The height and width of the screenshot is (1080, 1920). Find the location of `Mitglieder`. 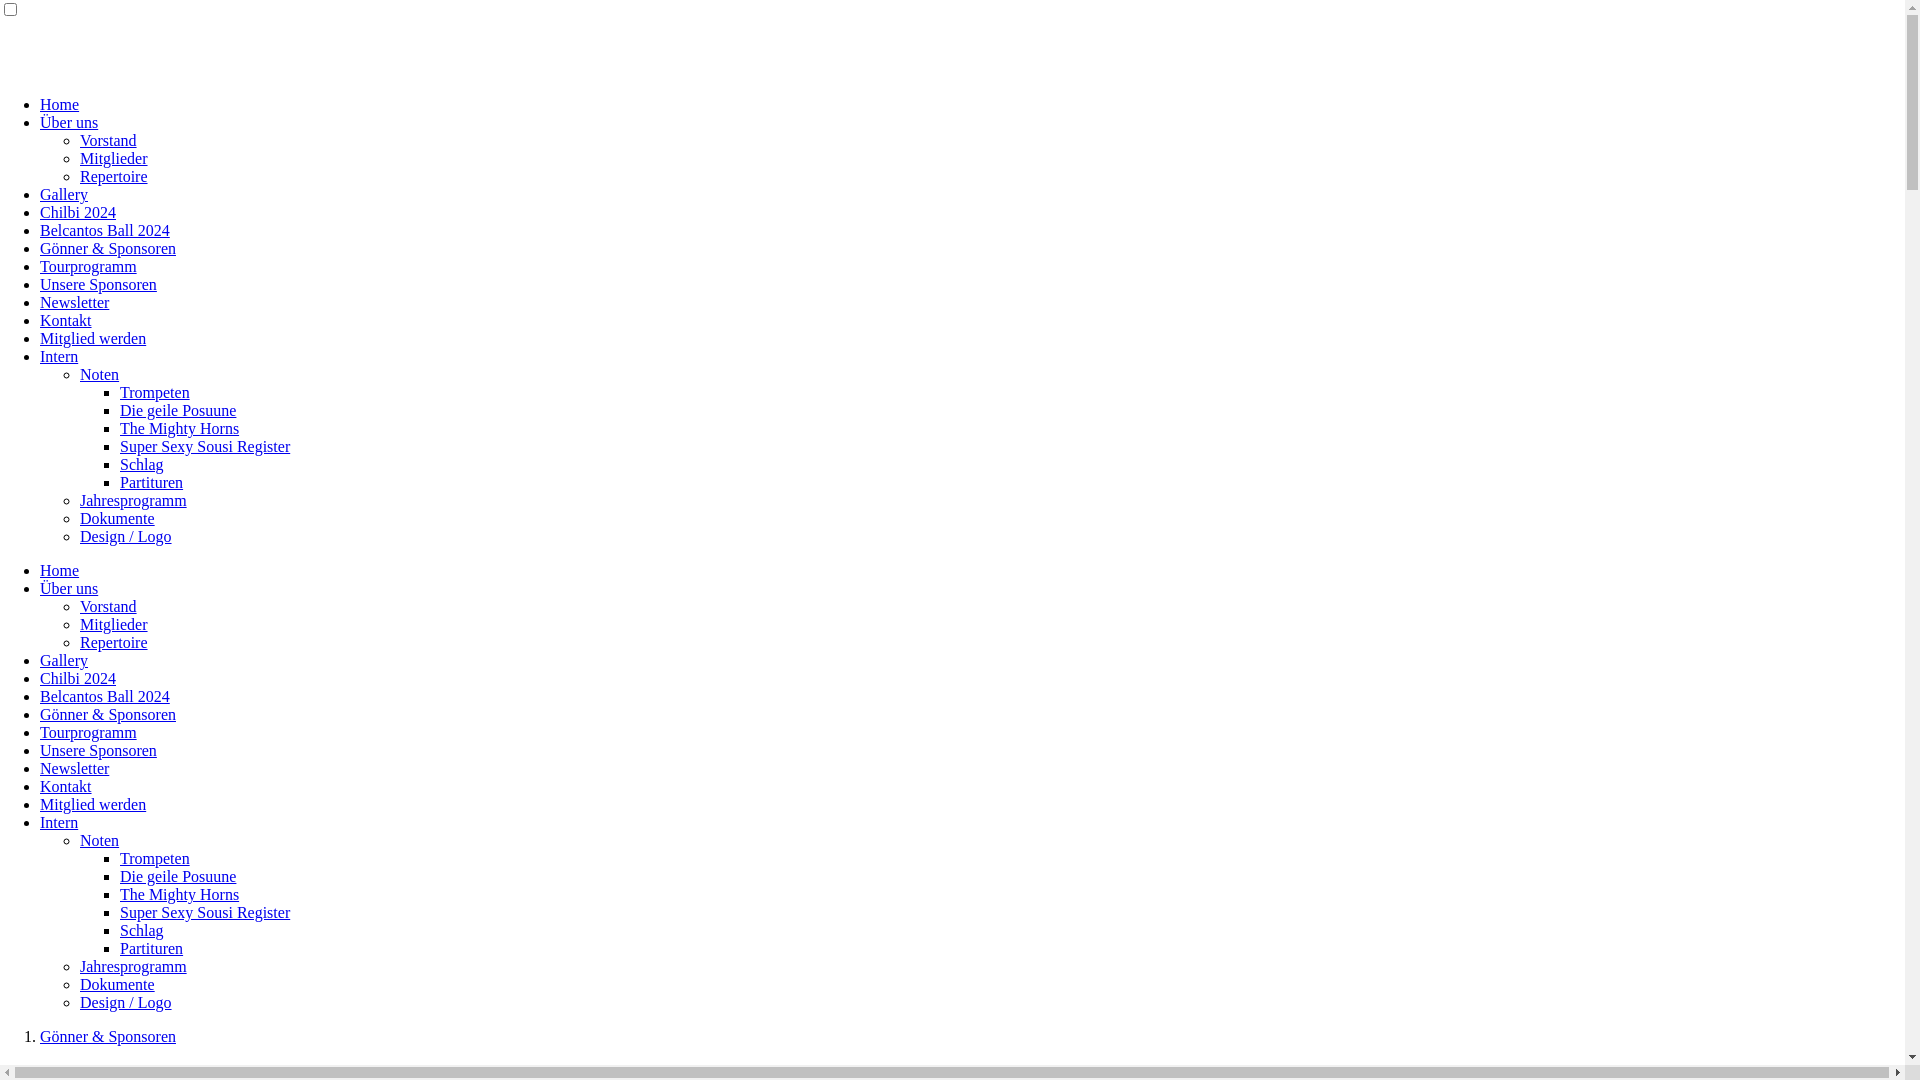

Mitglieder is located at coordinates (114, 624).